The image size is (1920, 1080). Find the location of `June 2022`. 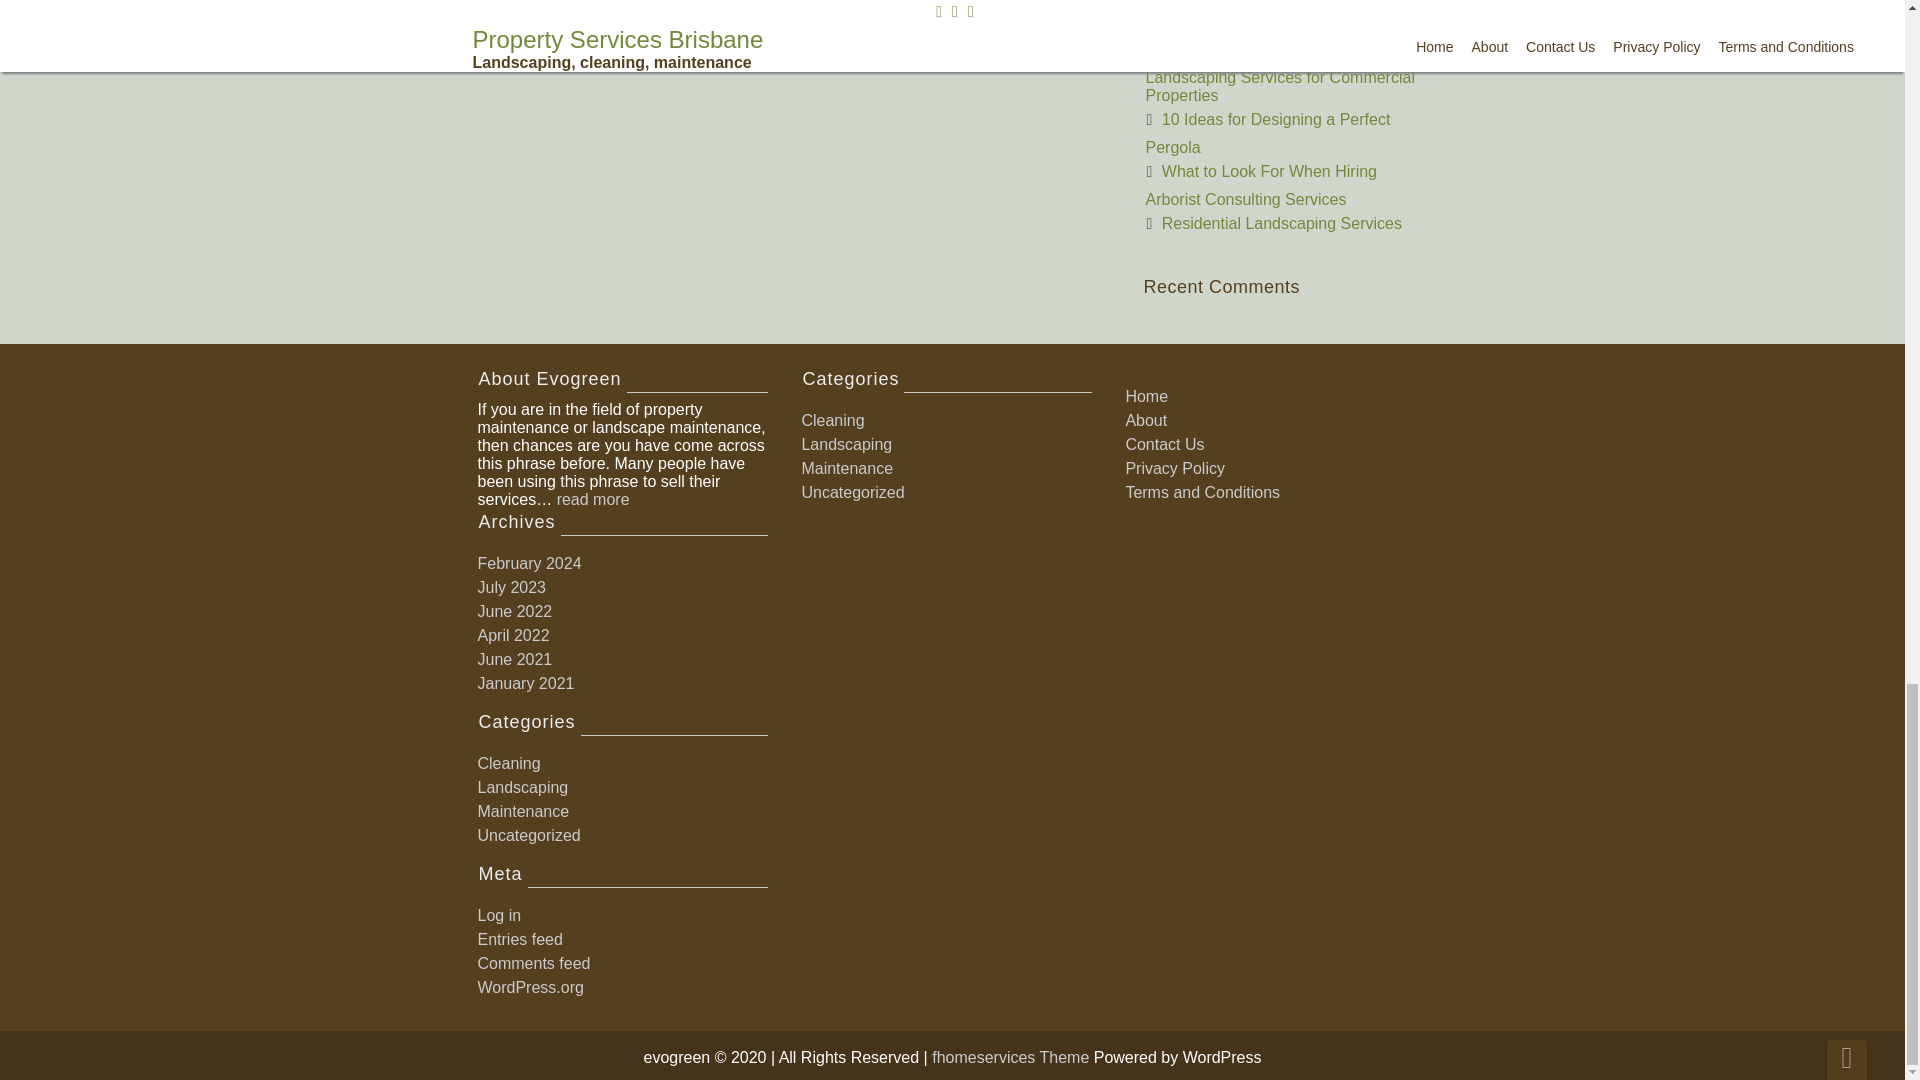

June 2022 is located at coordinates (515, 610).